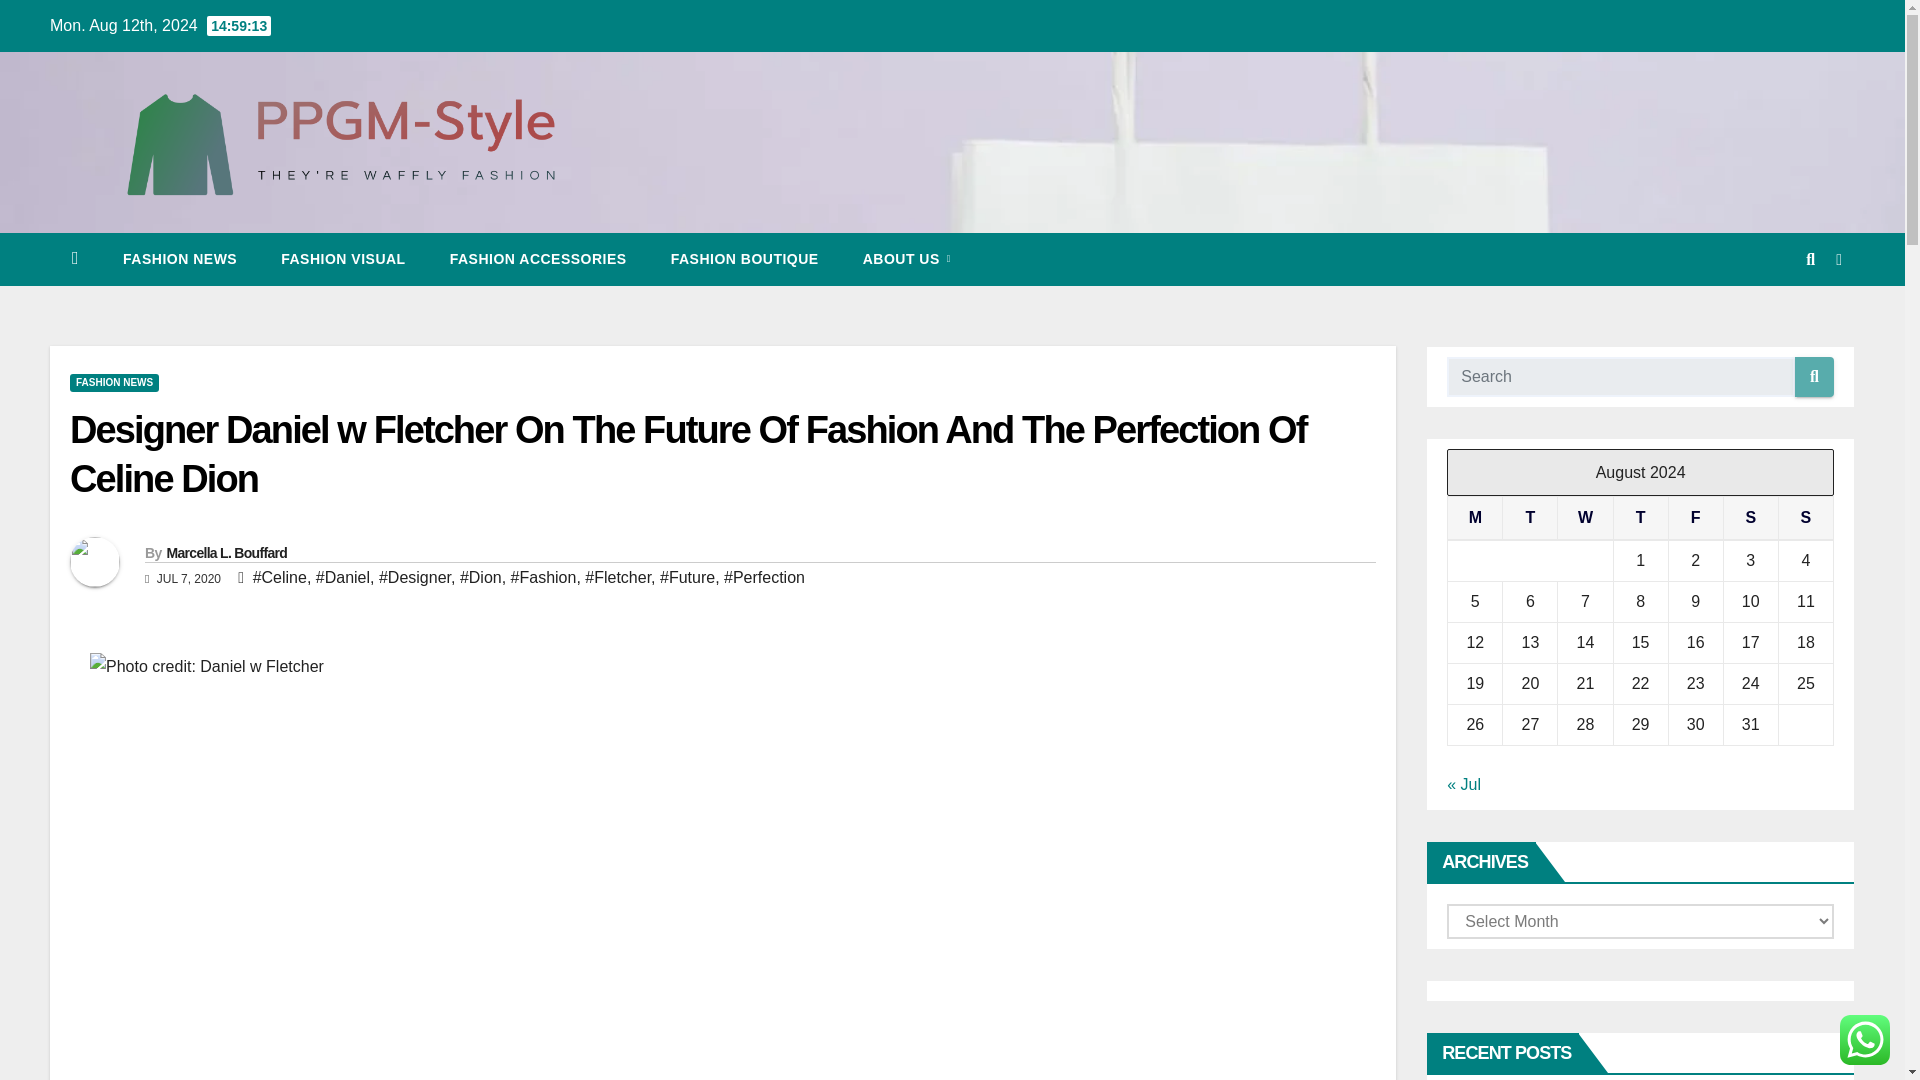  I want to click on Fashion News, so click(180, 259).